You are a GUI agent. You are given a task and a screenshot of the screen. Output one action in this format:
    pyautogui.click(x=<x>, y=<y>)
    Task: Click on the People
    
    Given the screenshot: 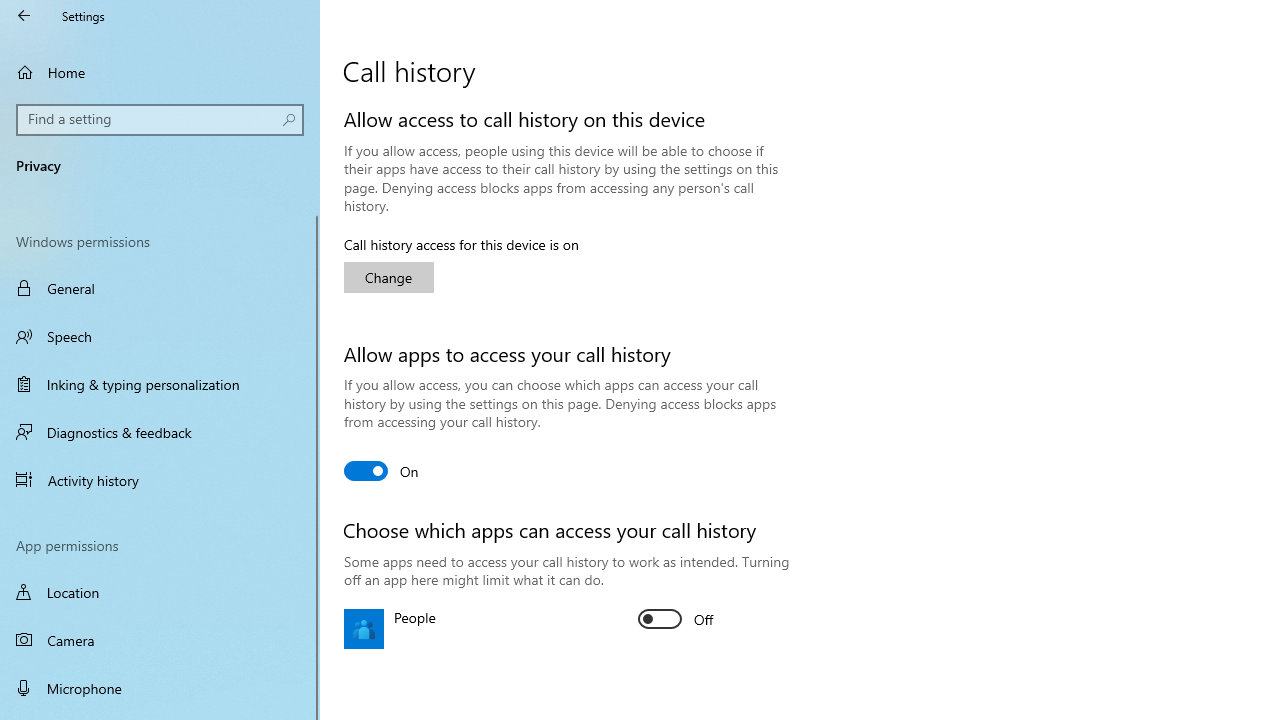 What is the action you would take?
    pyautogui.click(x=676, y=619)
    